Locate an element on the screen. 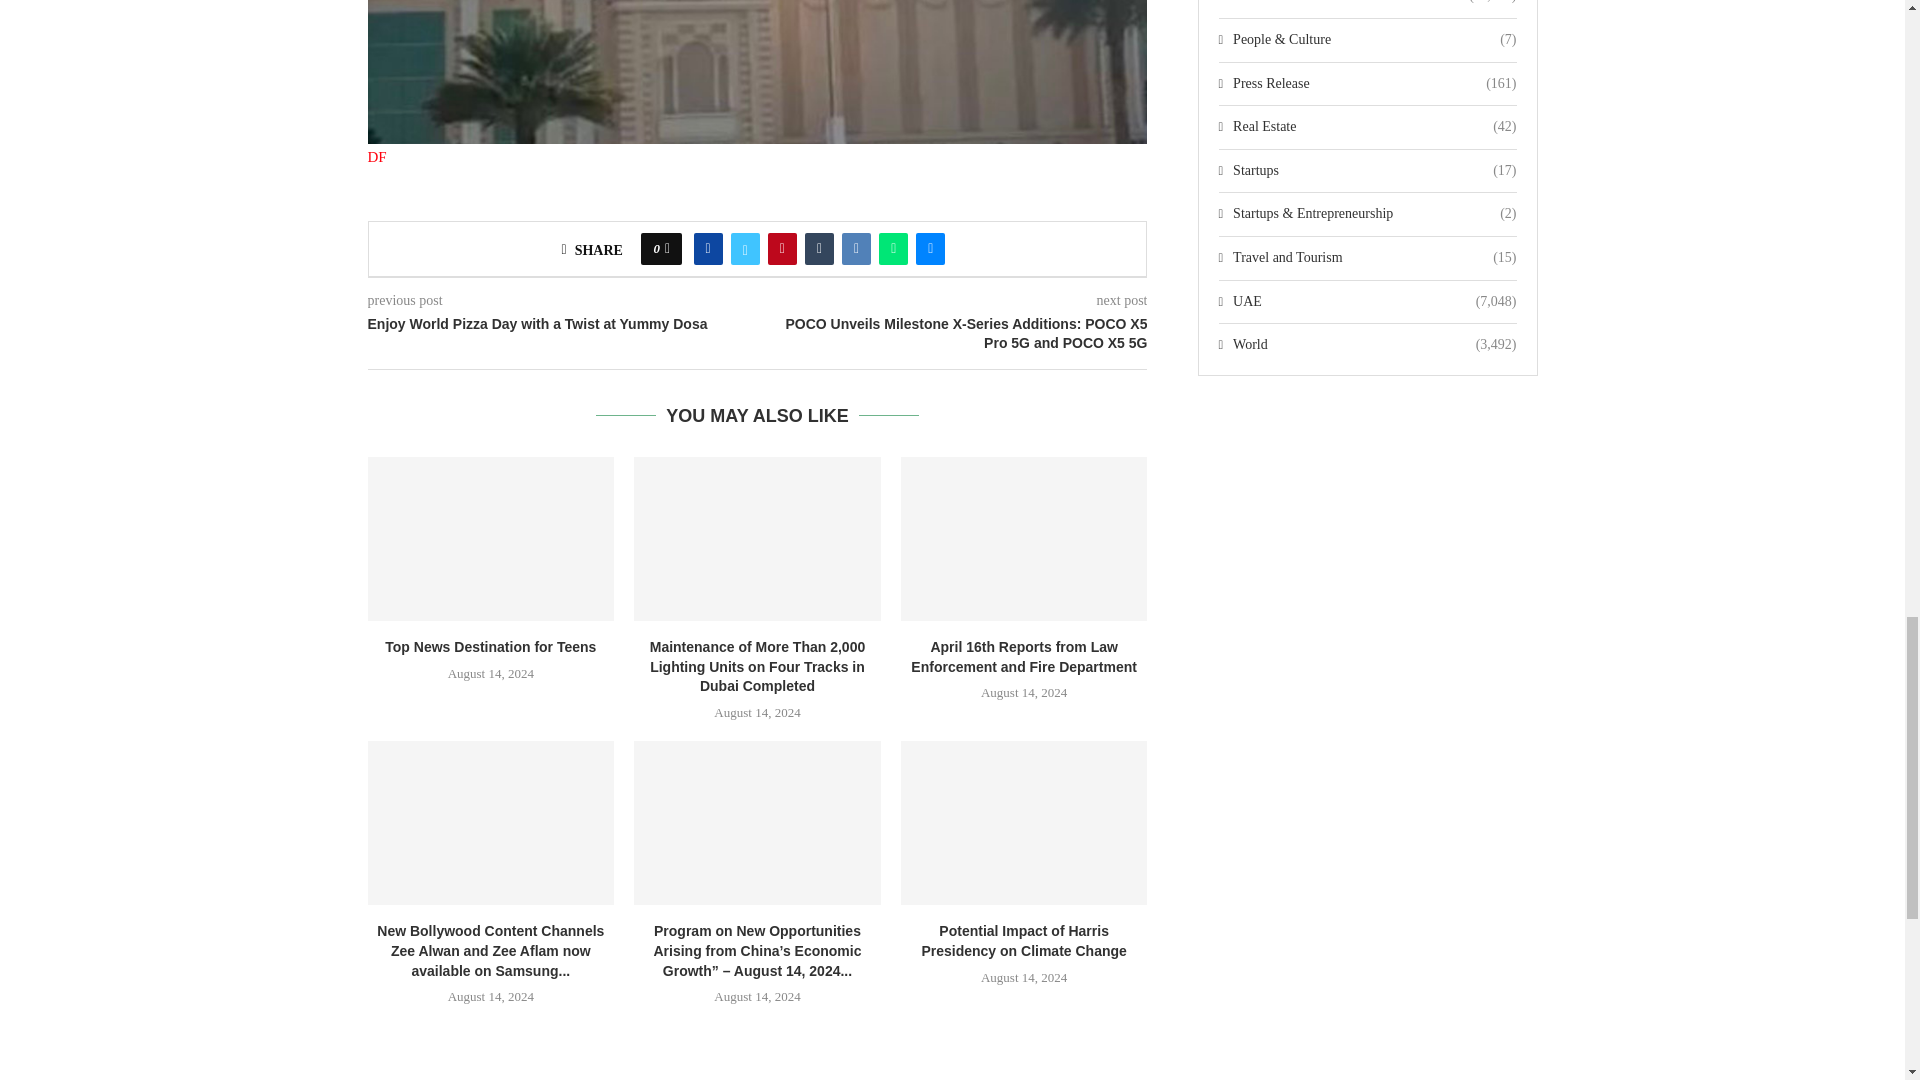  Potential Impact of Harris Presidency on Climate Change is located at coordinates (1024, 822).